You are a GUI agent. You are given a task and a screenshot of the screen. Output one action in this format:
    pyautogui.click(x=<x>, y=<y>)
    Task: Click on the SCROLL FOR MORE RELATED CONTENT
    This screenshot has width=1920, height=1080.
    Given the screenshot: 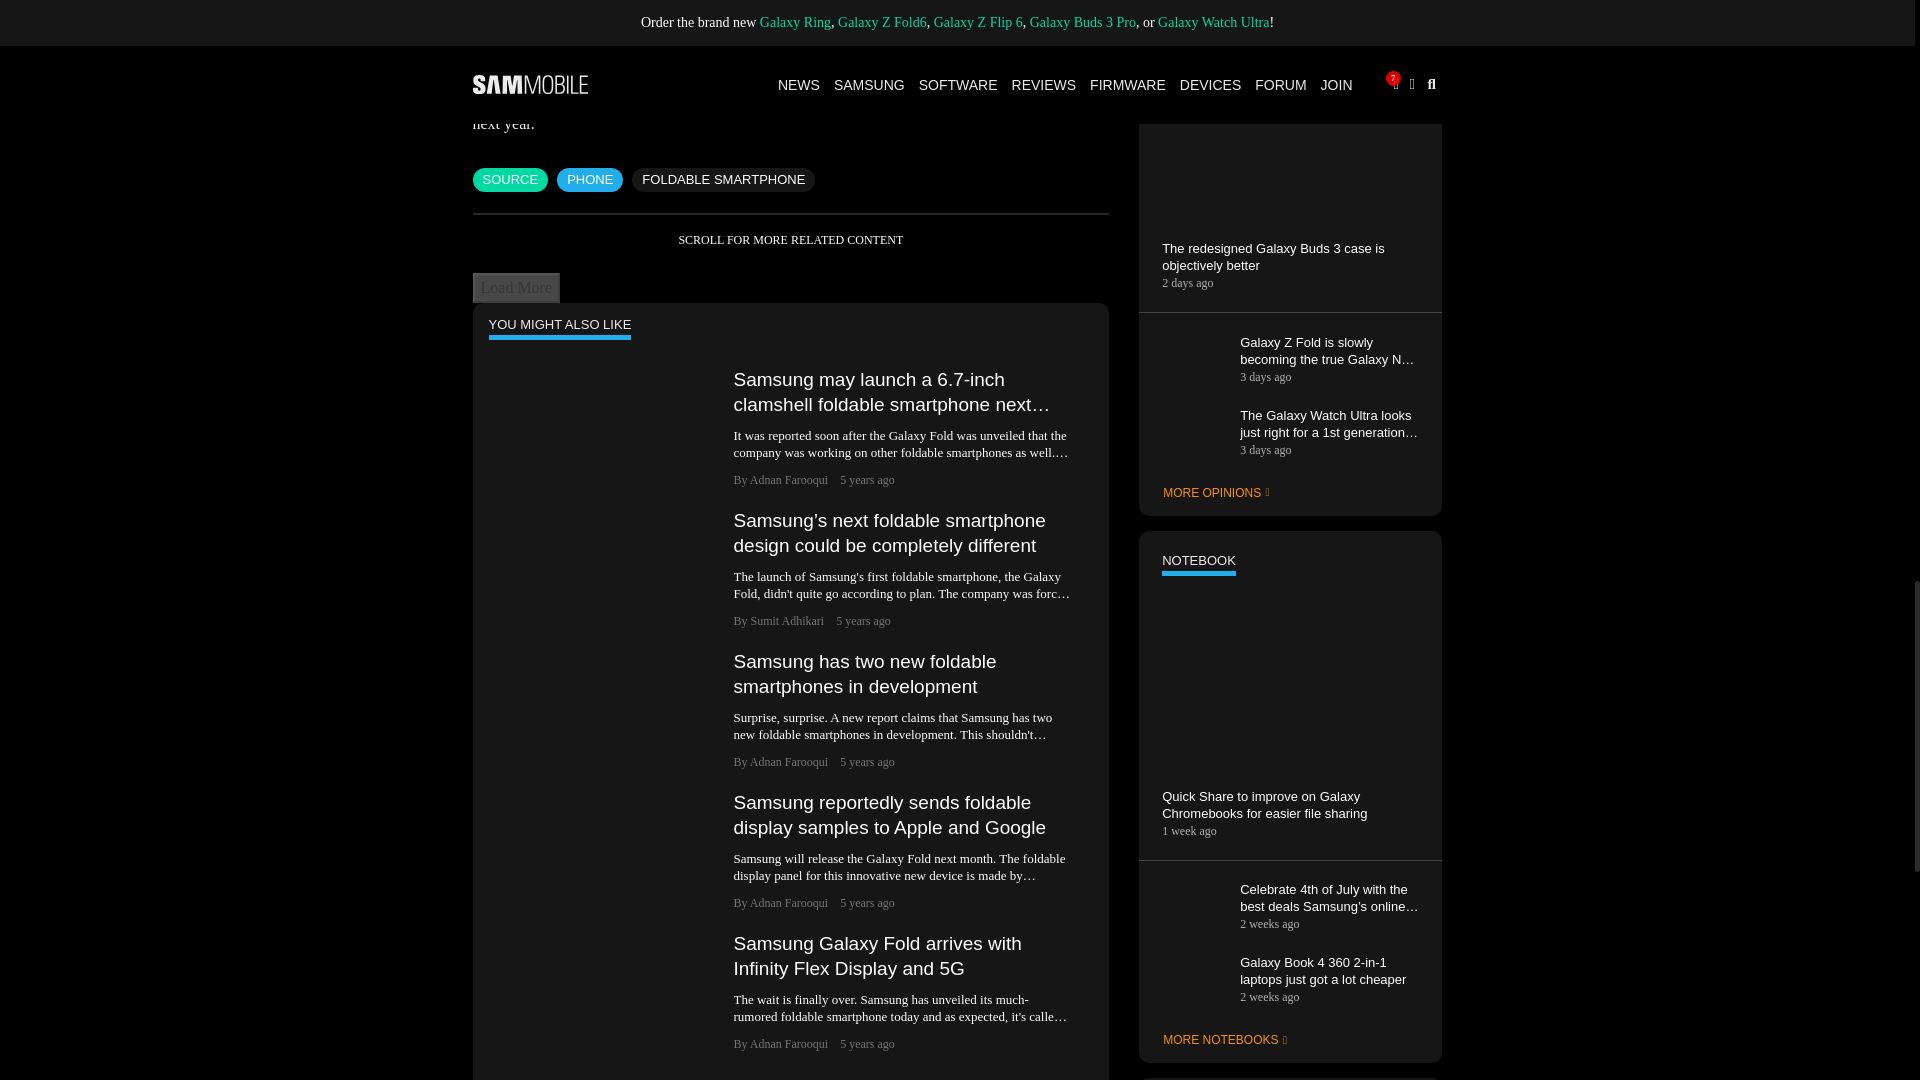 What is the action you would take?
    pyautogui.click(x=790, y=240)
    